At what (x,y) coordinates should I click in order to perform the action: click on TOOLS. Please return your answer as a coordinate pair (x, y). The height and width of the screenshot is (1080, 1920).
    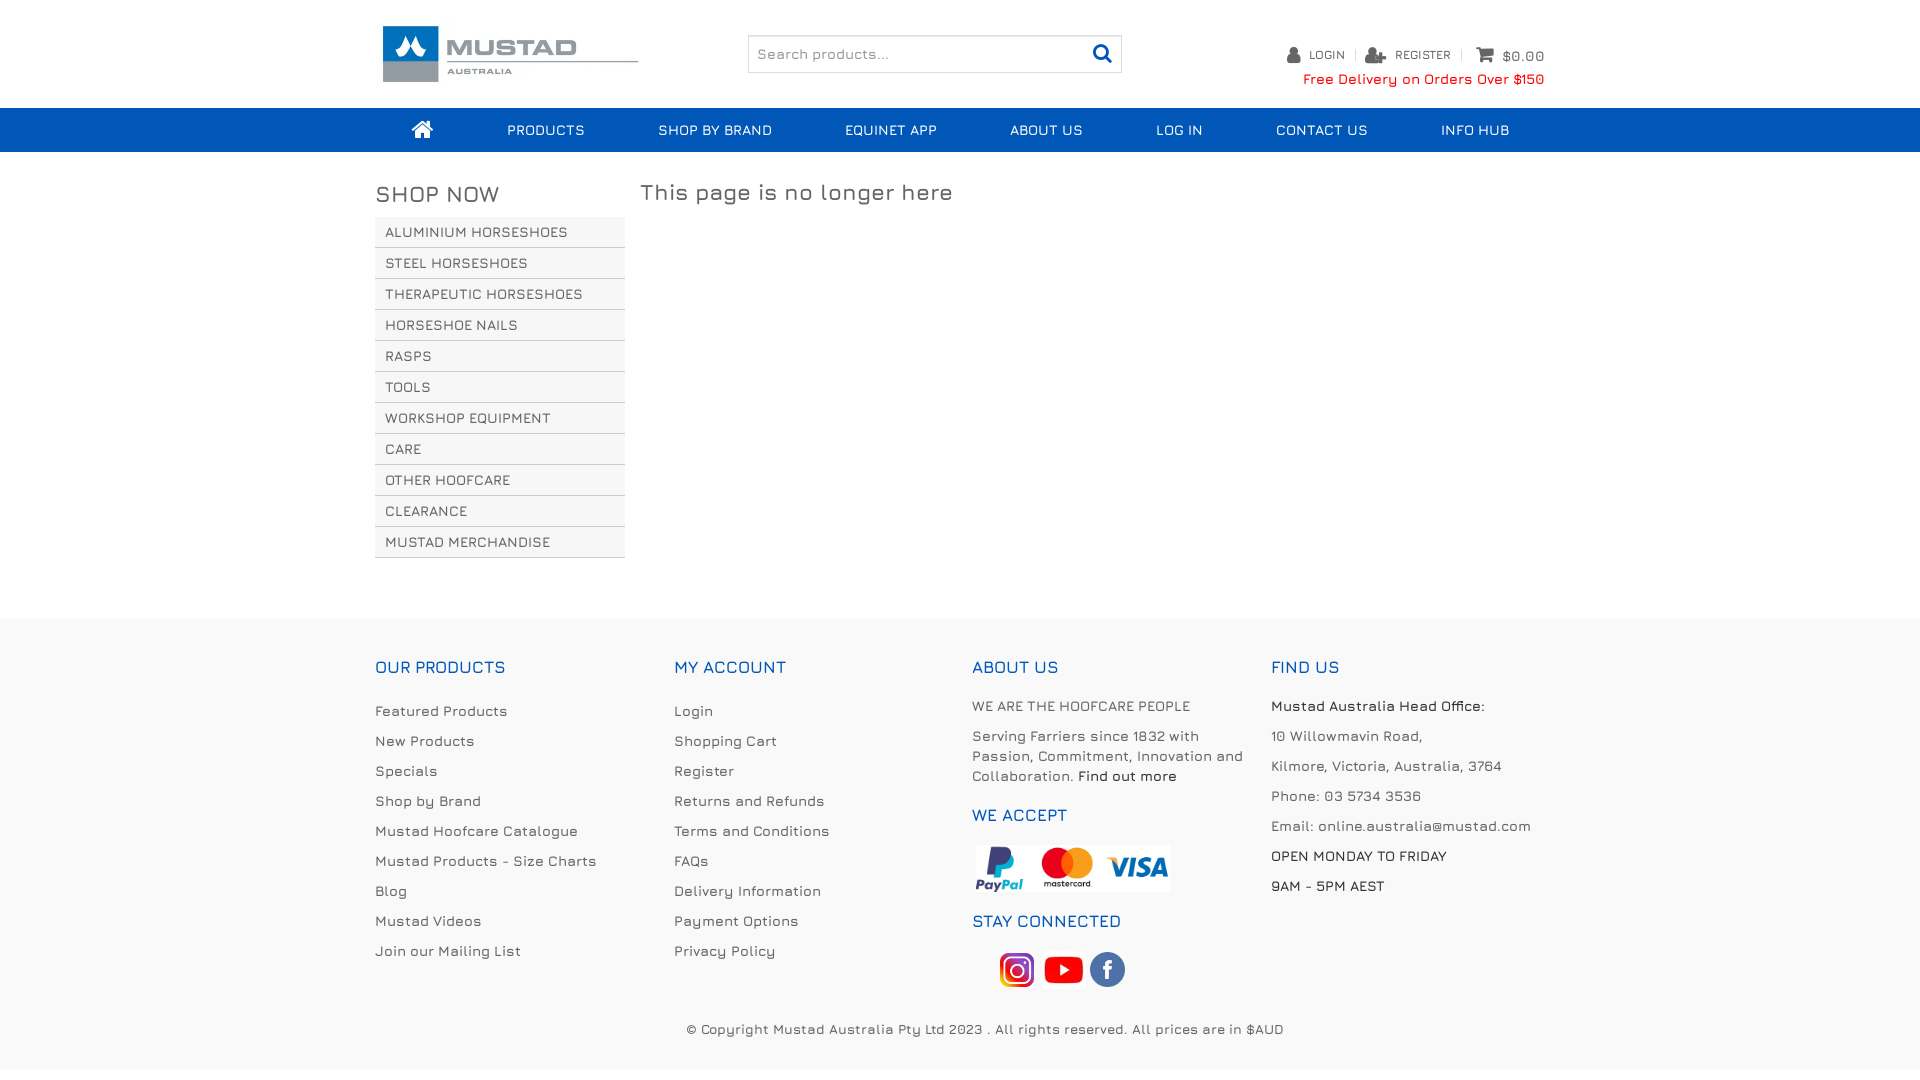
    Looking at the image, I should click on (500, 388).